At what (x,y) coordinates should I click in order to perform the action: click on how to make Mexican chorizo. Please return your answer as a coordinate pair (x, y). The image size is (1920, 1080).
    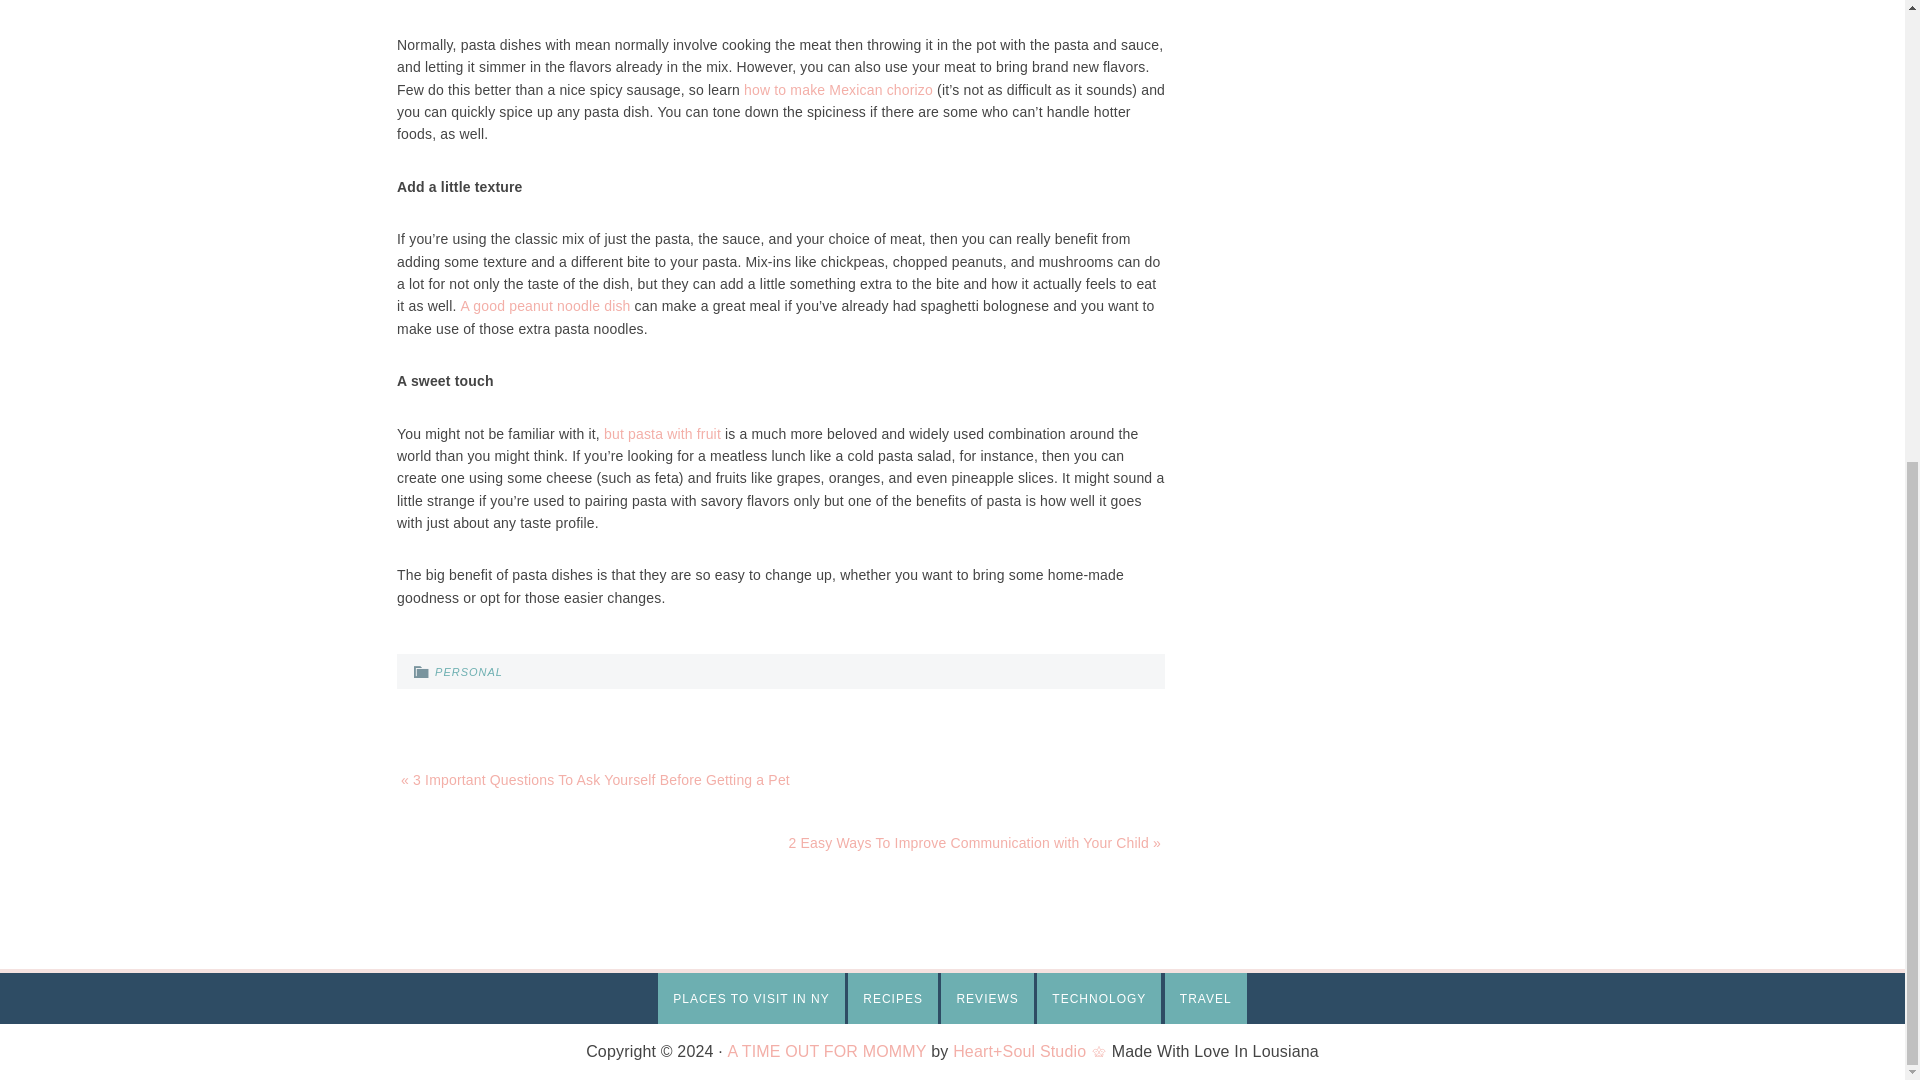
    Looking at the image, I should click on (838, 90).